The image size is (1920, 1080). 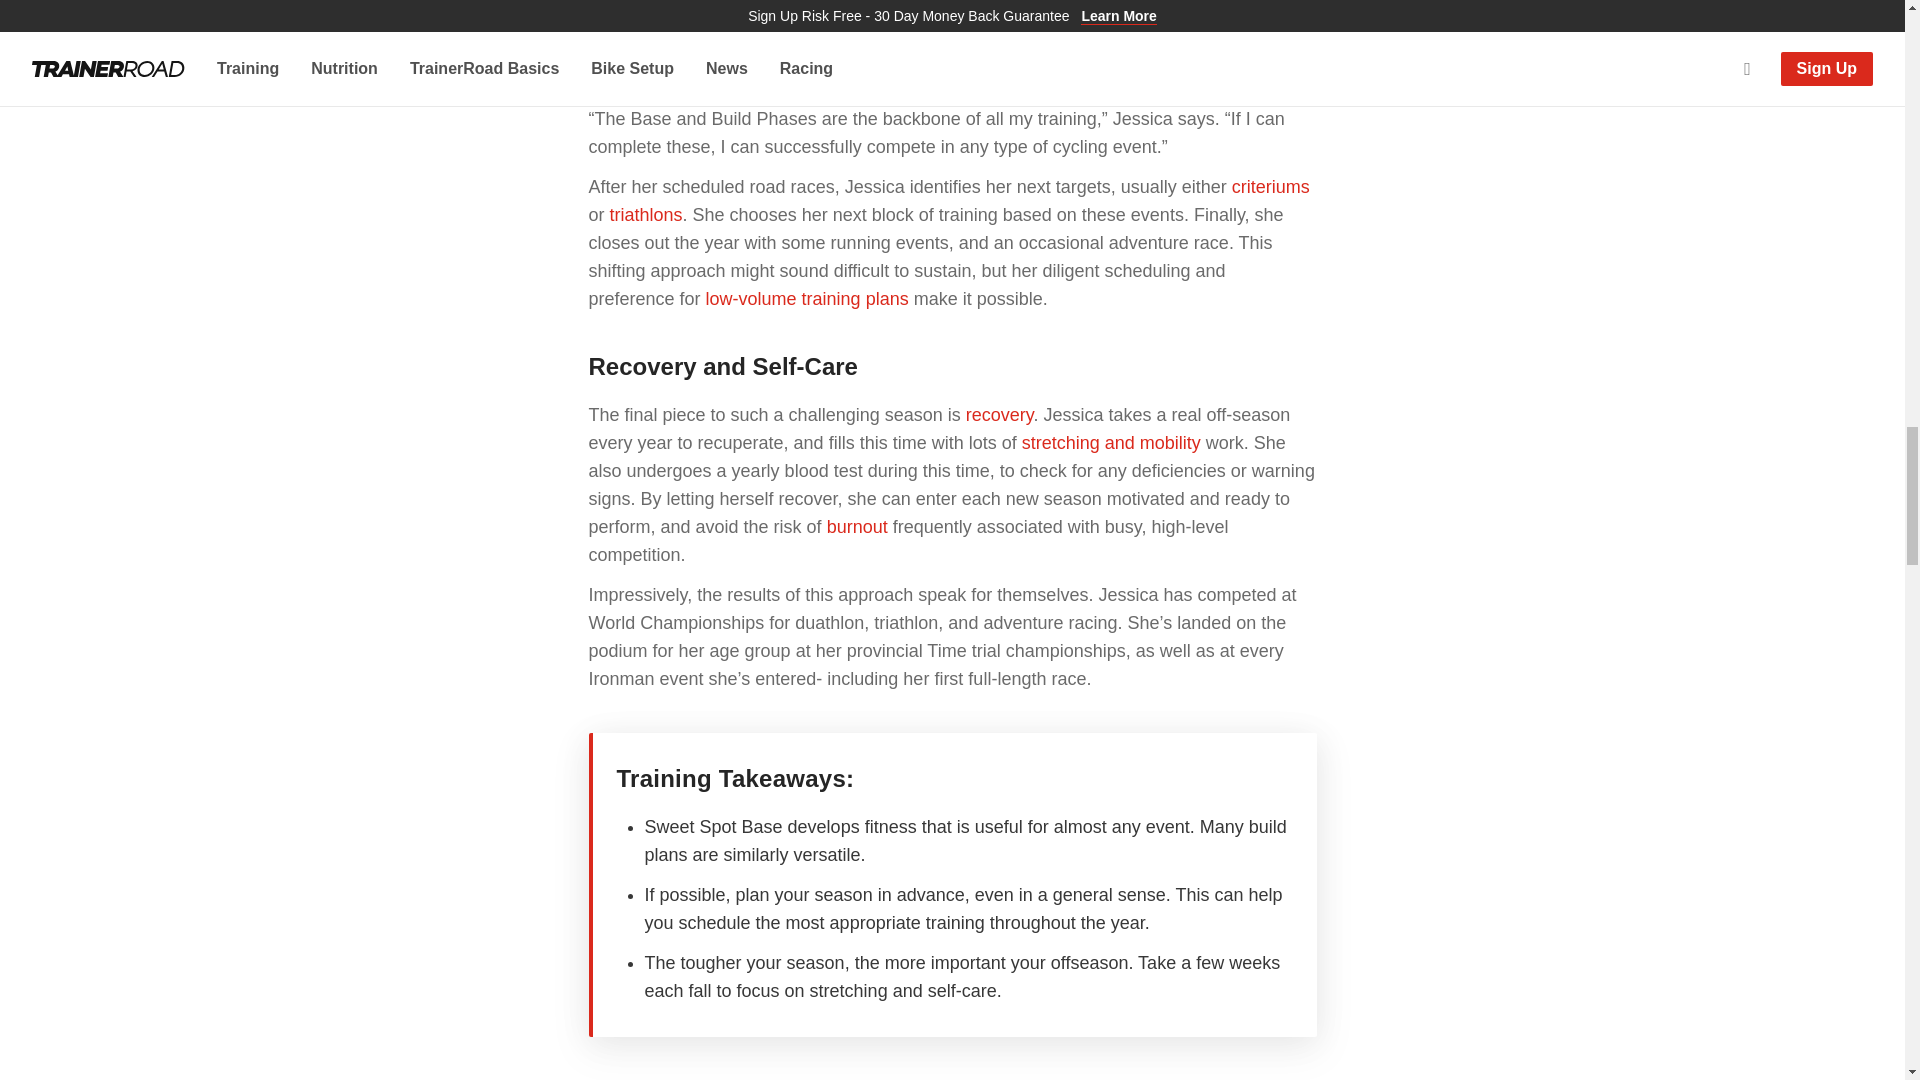 I want to click on burnout, so click(x=857, y=526).